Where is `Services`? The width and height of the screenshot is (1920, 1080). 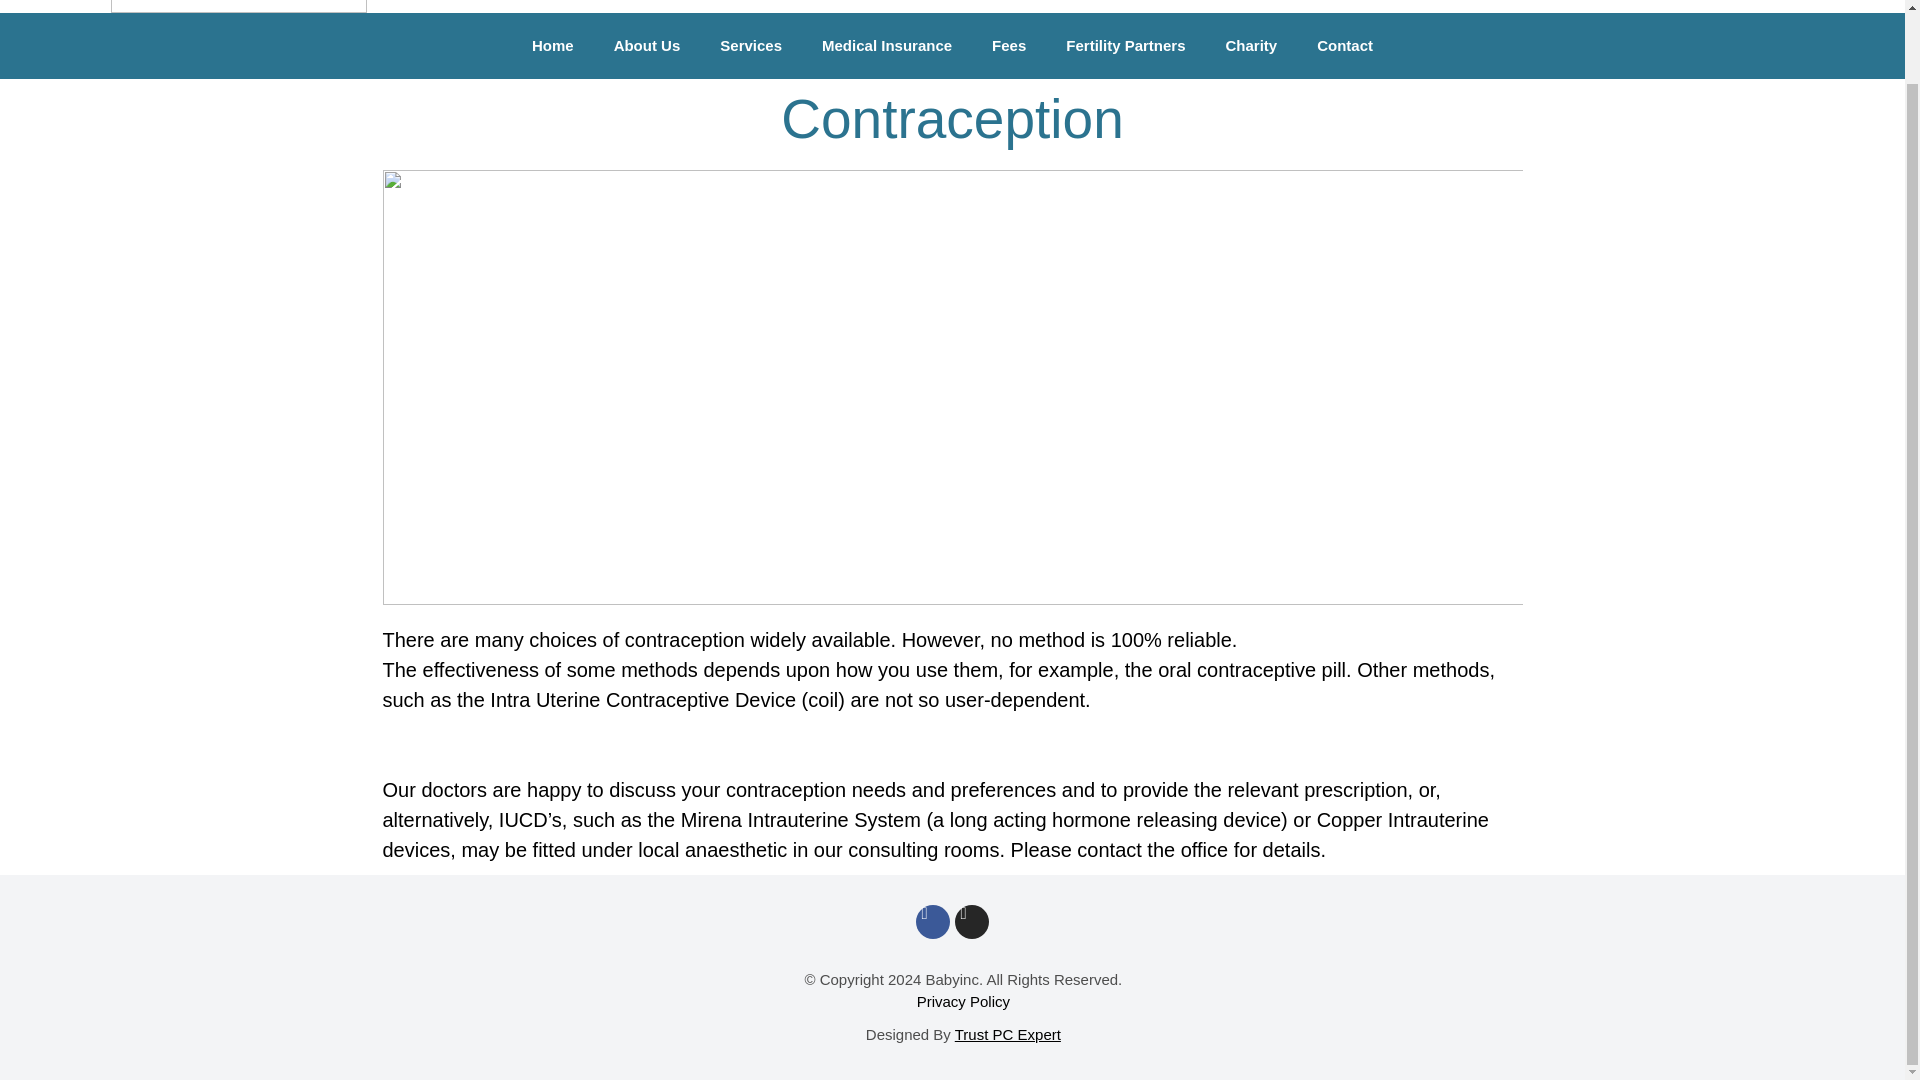
Services is located at coordinates (751, 46).